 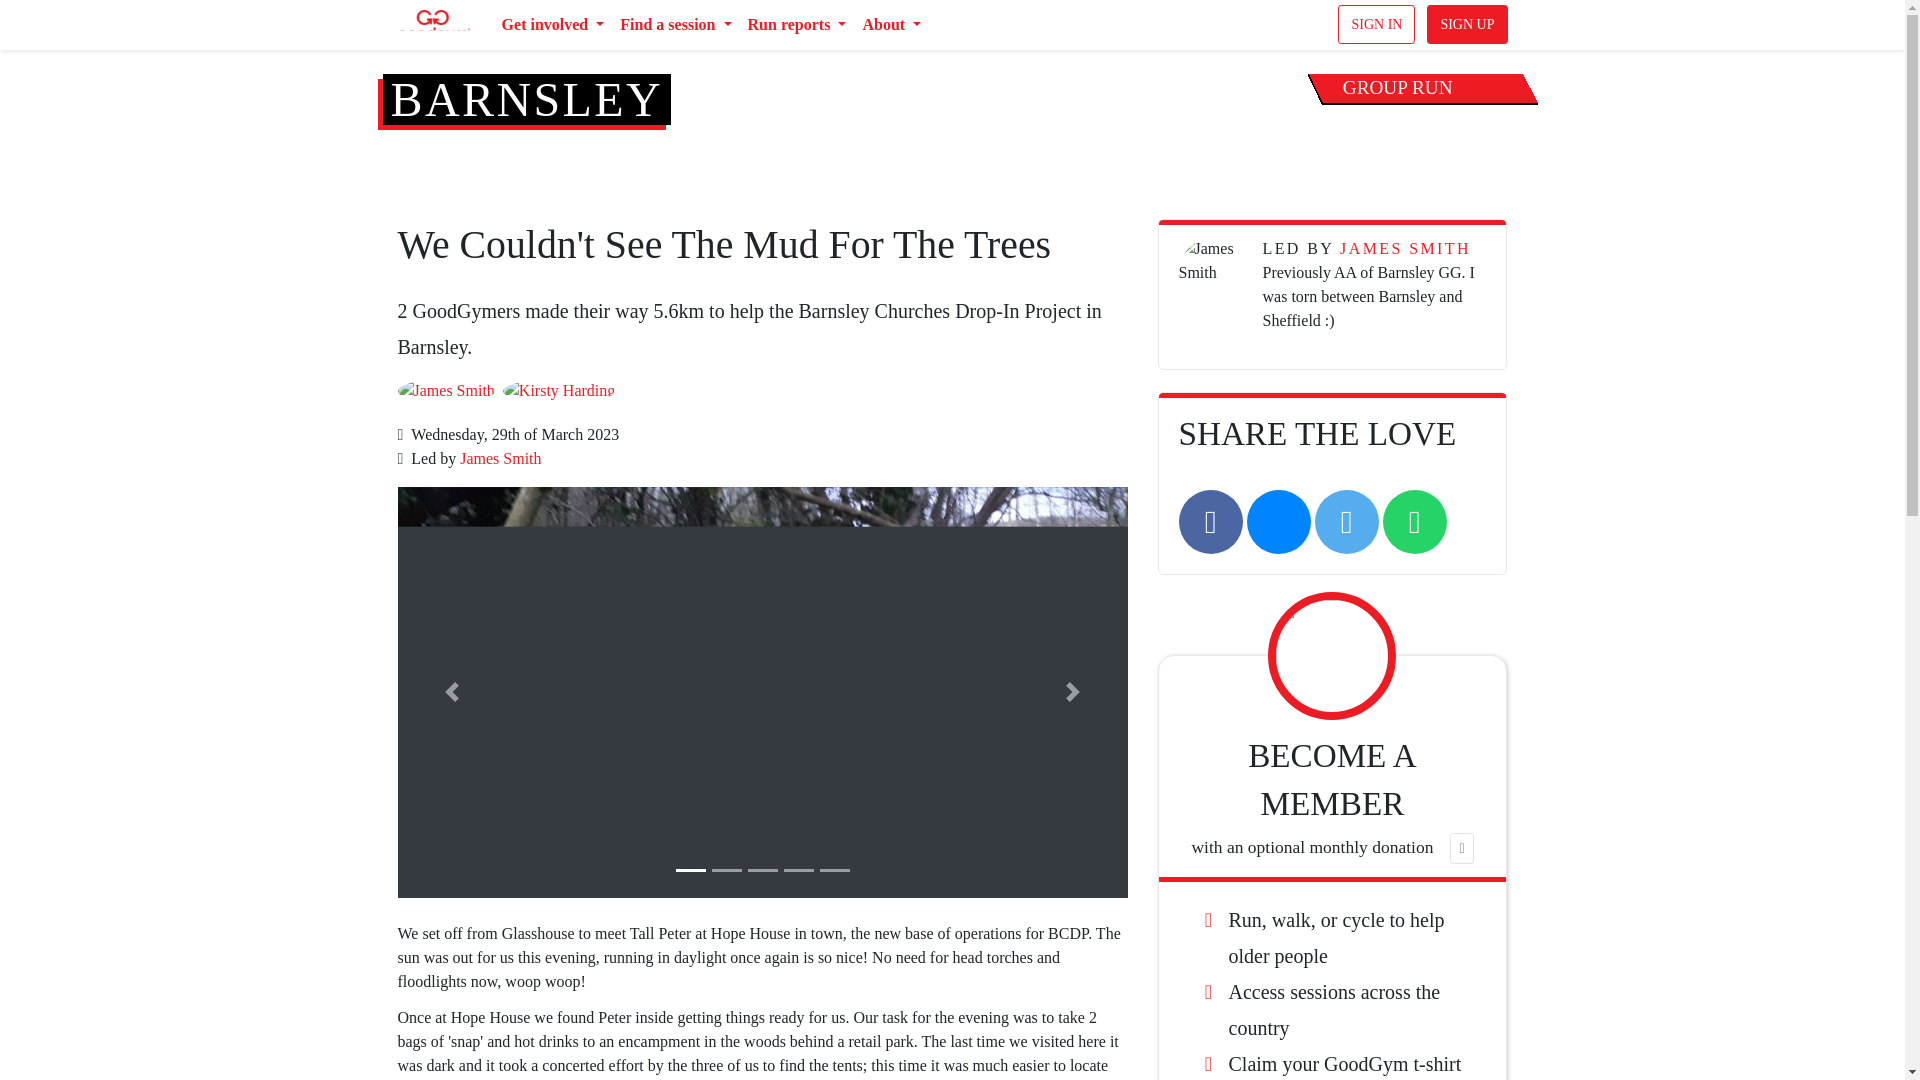 I want to click on James Smith, so click(x=500, y=458).